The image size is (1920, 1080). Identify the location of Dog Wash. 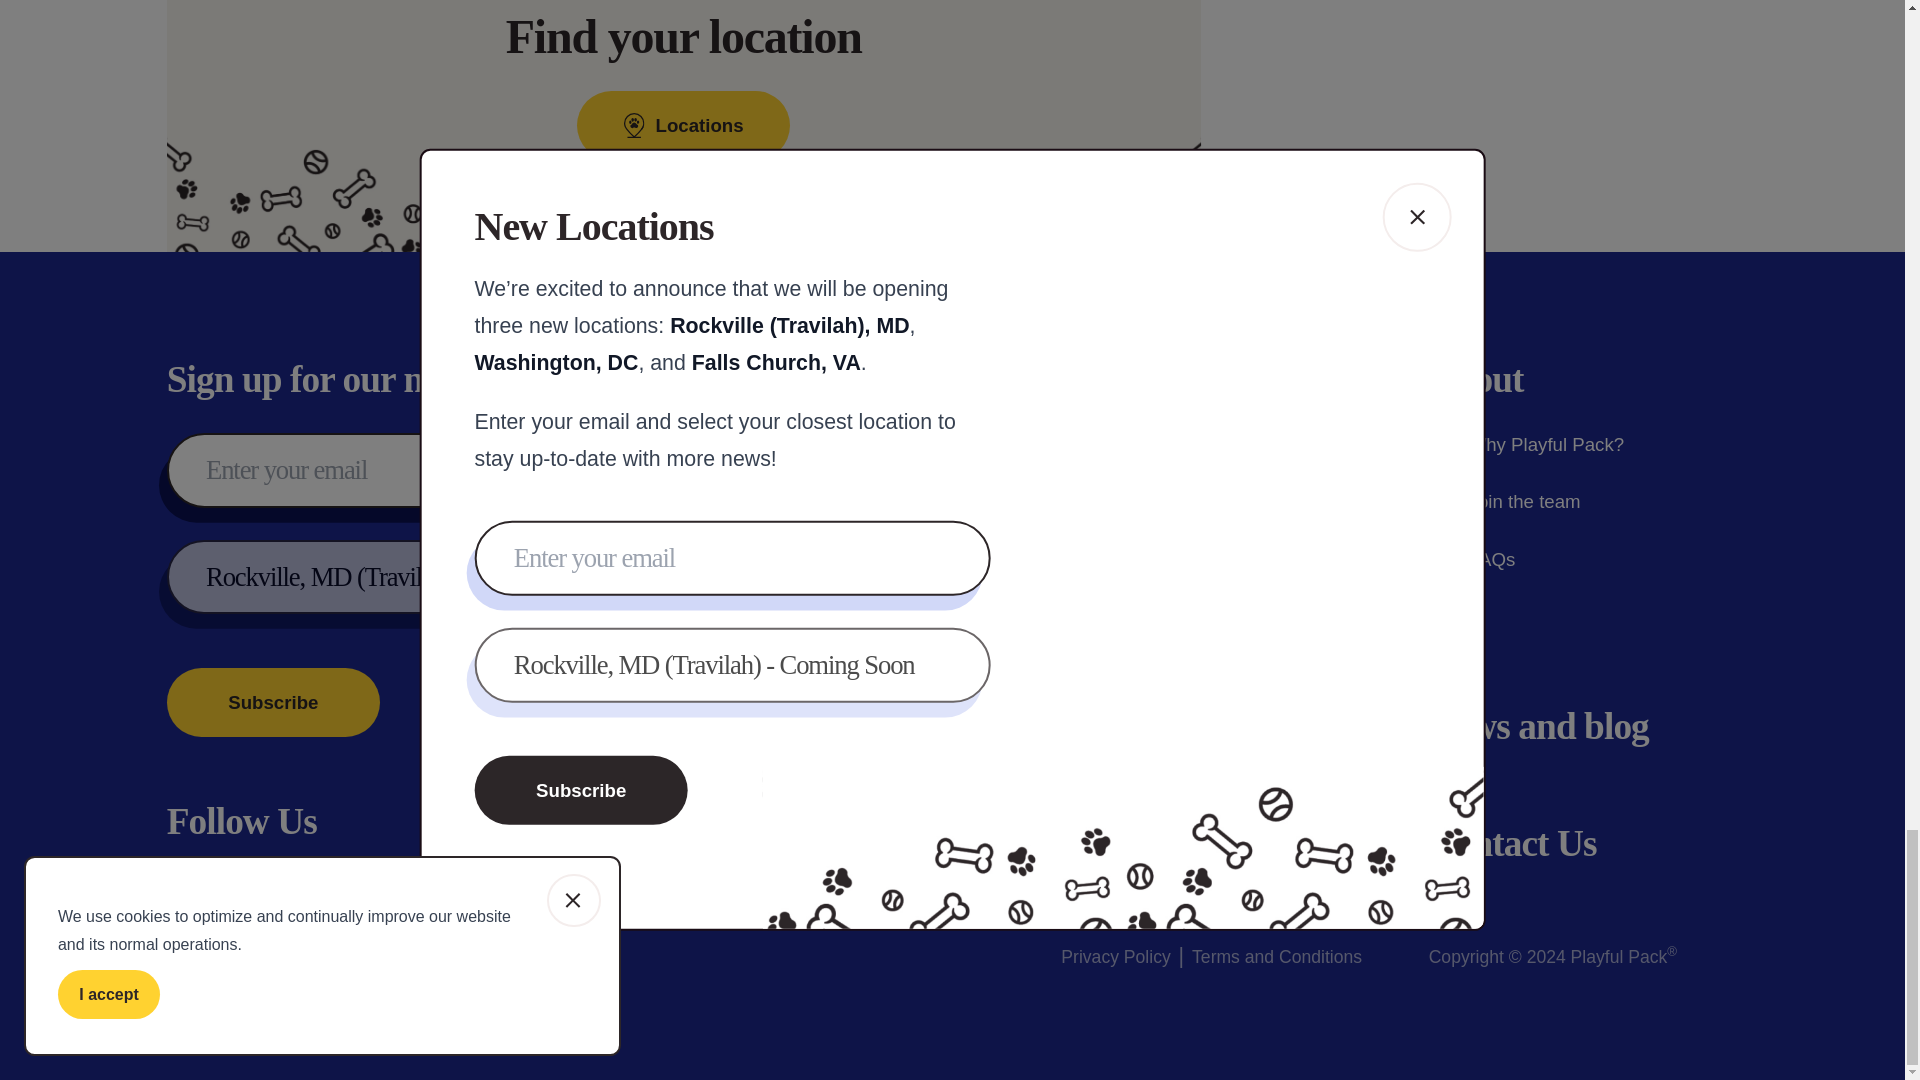
(1124, 616).